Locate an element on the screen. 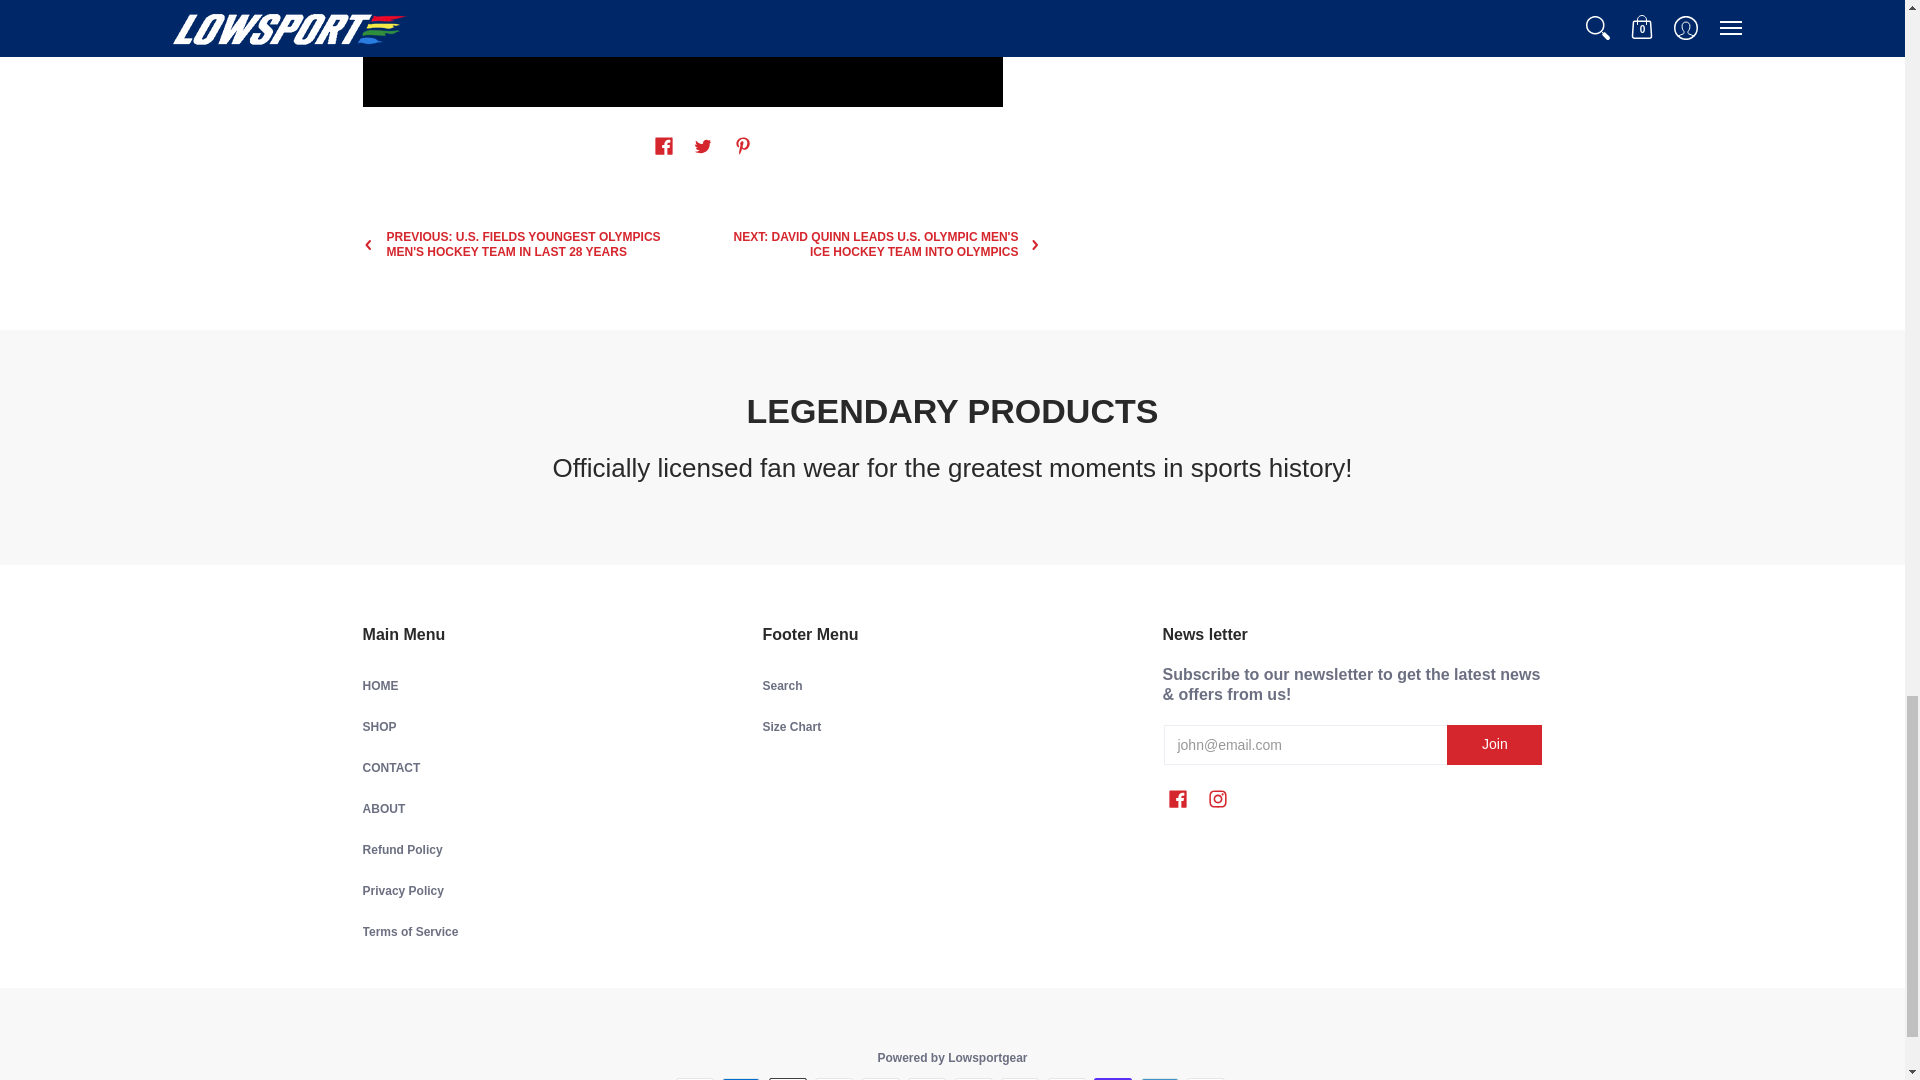 Image resolution: width=1920 pixels, height=1080 pixels. Apple Pay is located at coordinates (788, 1078).